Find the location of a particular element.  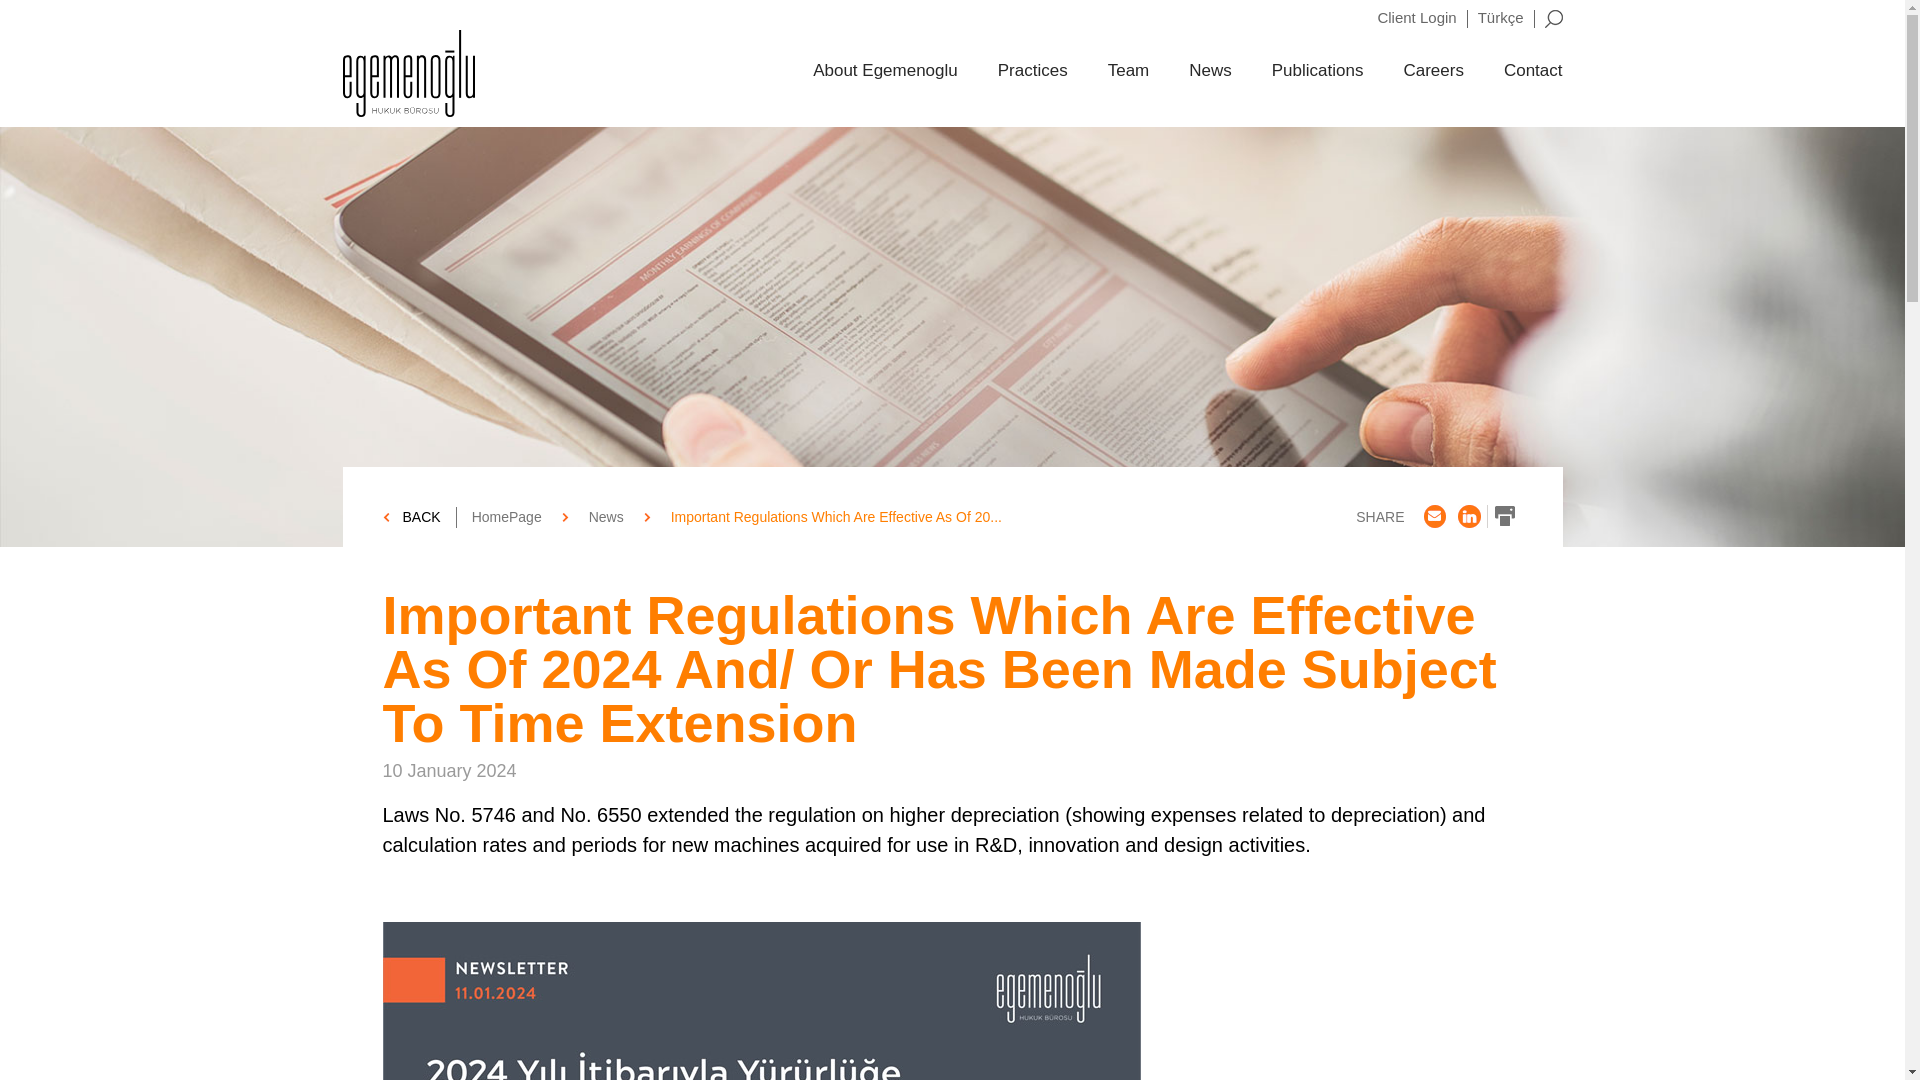

Team is located at coordinates (1128, 71).